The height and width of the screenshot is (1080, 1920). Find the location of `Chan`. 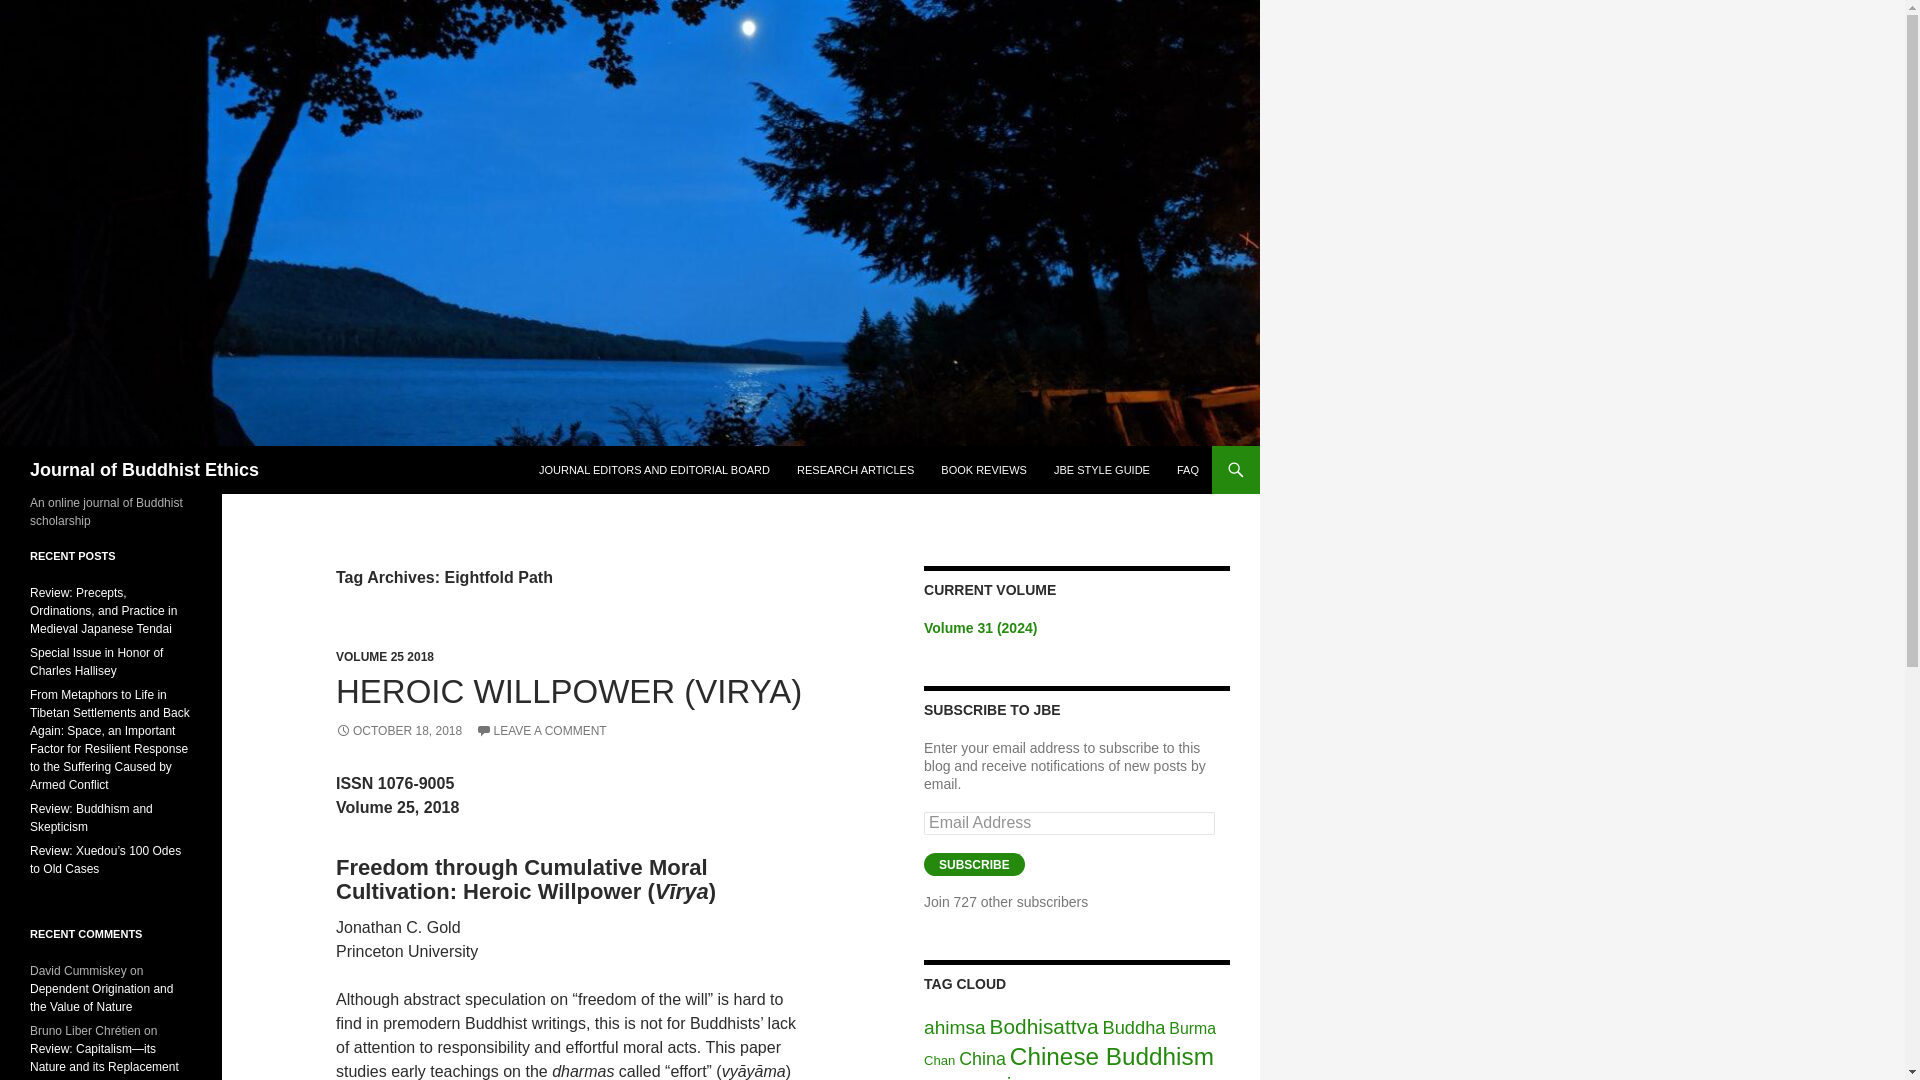

Chan is located at coordinates (938, 1060).